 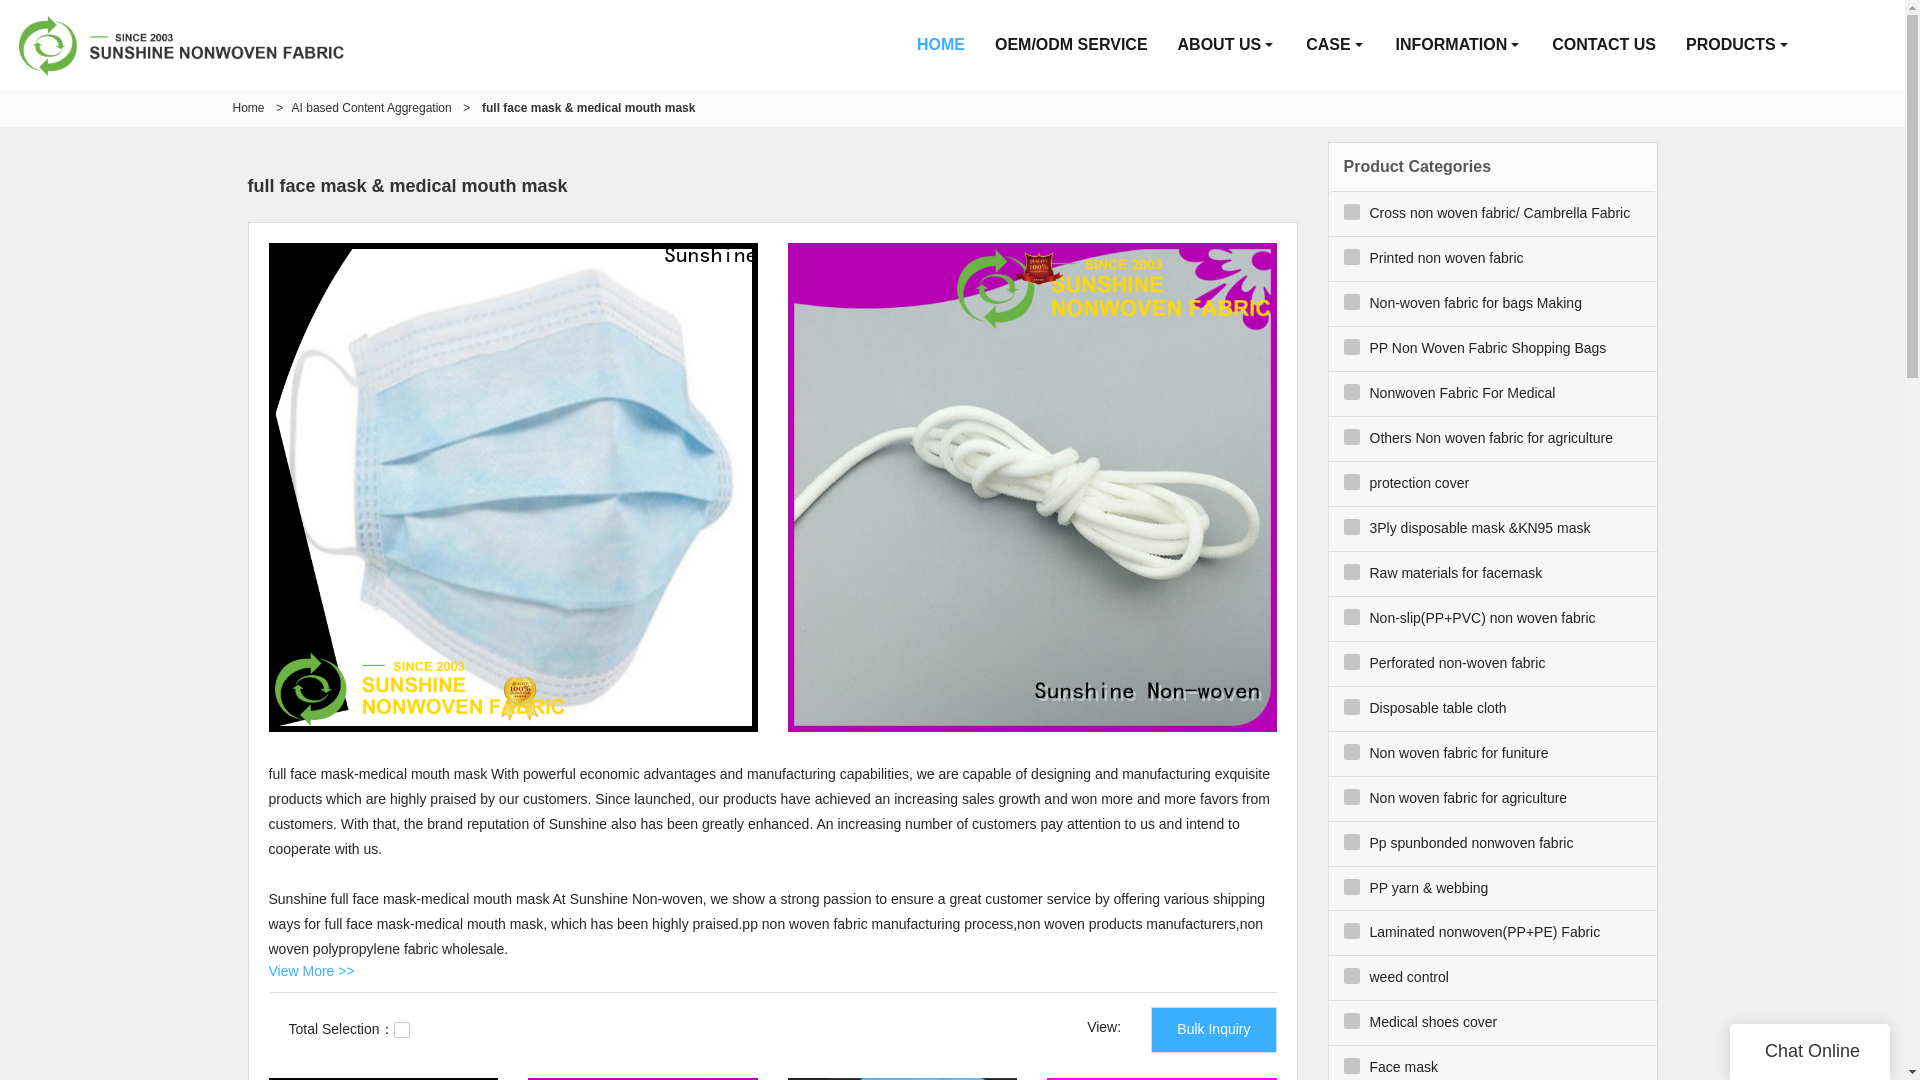 What do you see at coordinates (1738, 44) in the screenshot?
I see `PRODUCTS` at bounding box center [1738, 44].